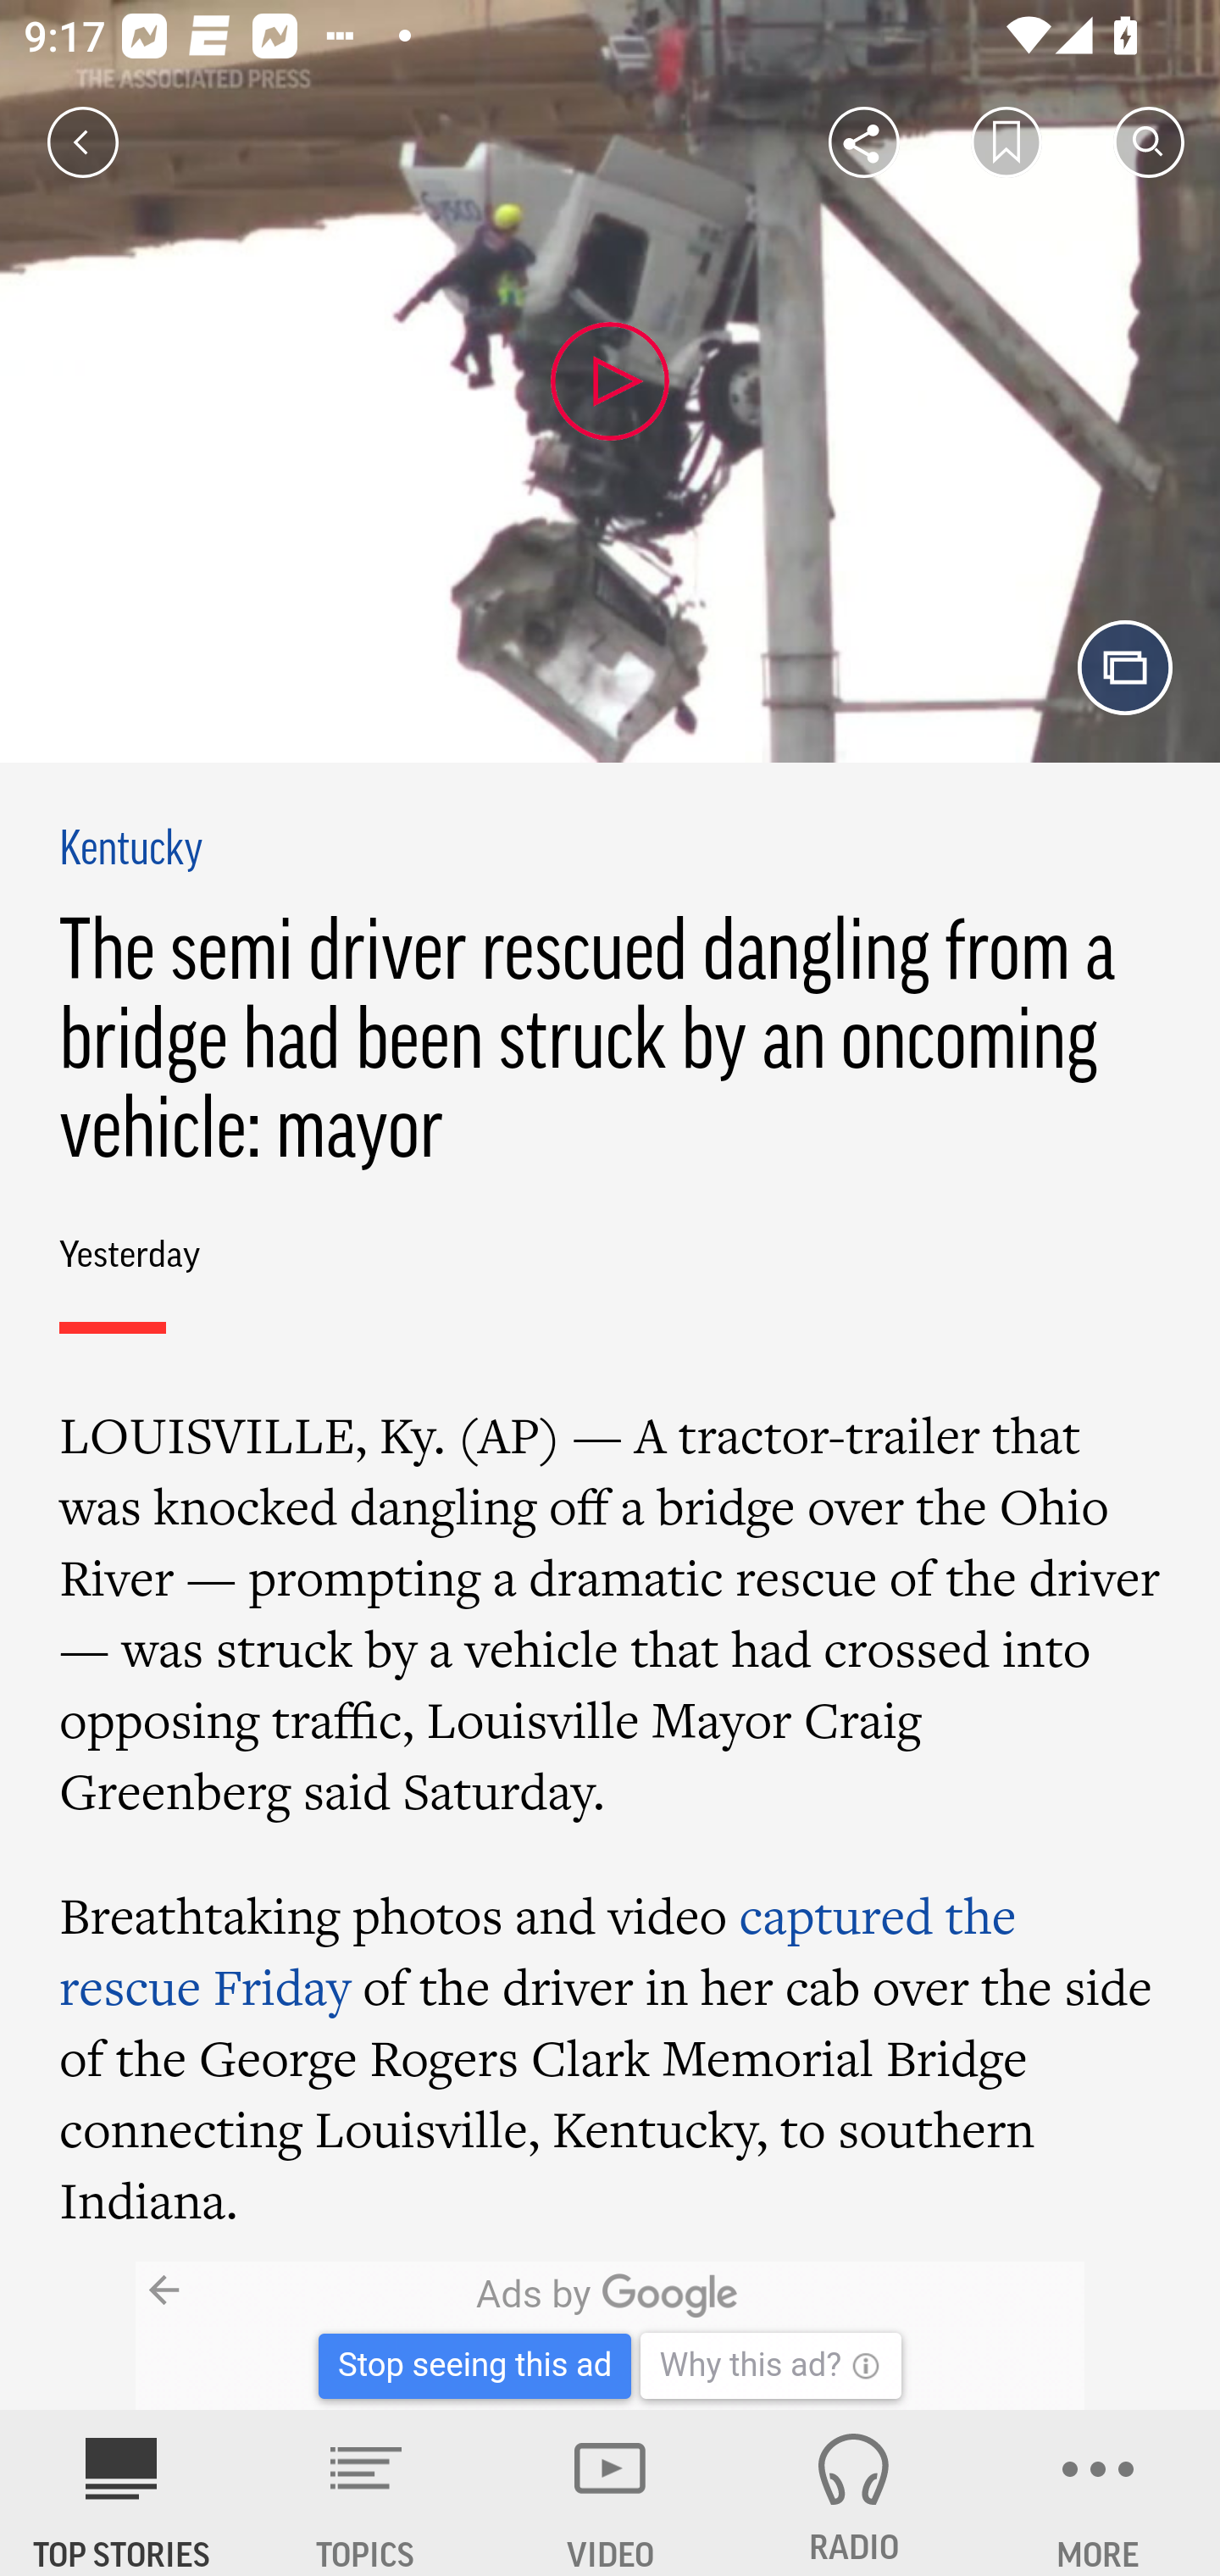  What do you see at coordinates (366, 2493) in the screenshot?
I see `TOPICS` at bounding box center [366, 2493].